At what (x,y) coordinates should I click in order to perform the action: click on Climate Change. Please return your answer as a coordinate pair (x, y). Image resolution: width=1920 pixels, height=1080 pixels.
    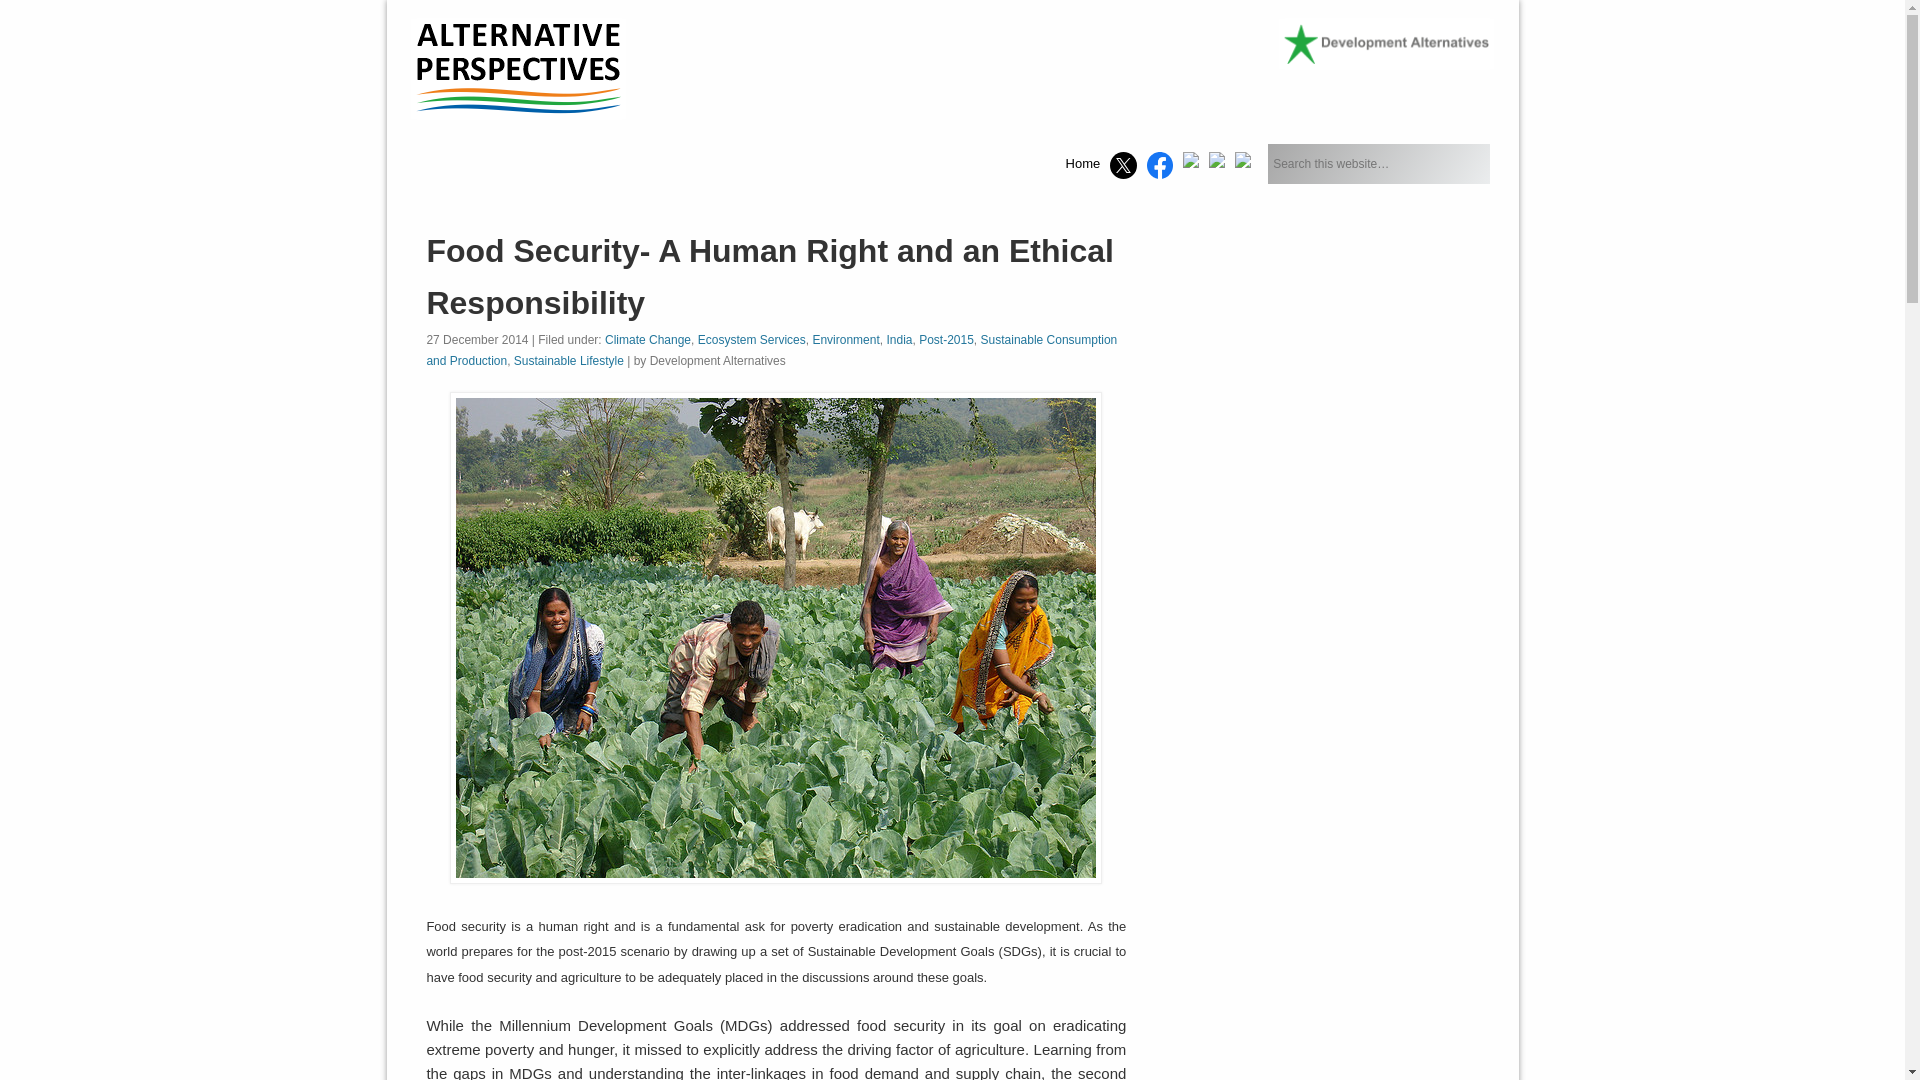
    Looking at the image, I should click on (648, 339).